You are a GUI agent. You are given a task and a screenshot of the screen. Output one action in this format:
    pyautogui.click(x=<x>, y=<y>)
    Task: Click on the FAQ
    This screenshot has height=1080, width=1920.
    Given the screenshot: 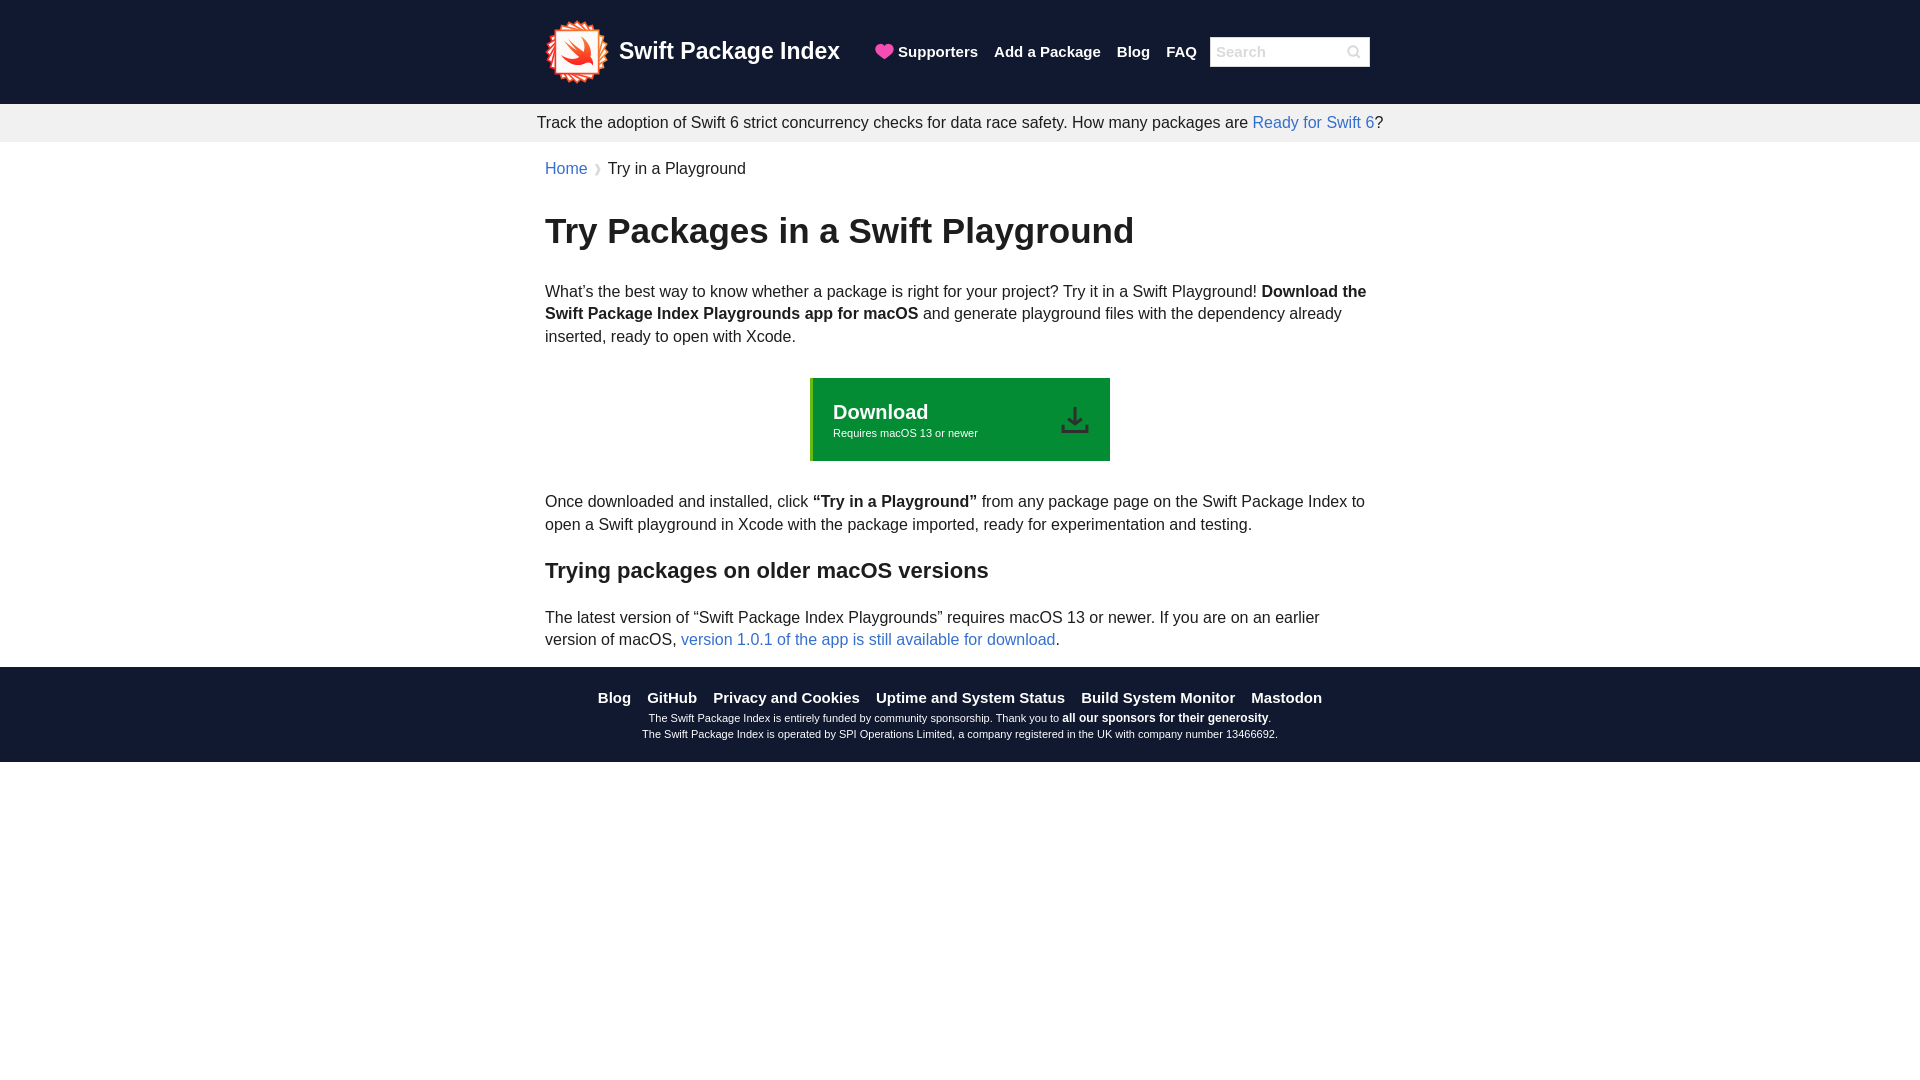 What is the action you would take?
    pyautogui.click(x=1286, y=696)
    